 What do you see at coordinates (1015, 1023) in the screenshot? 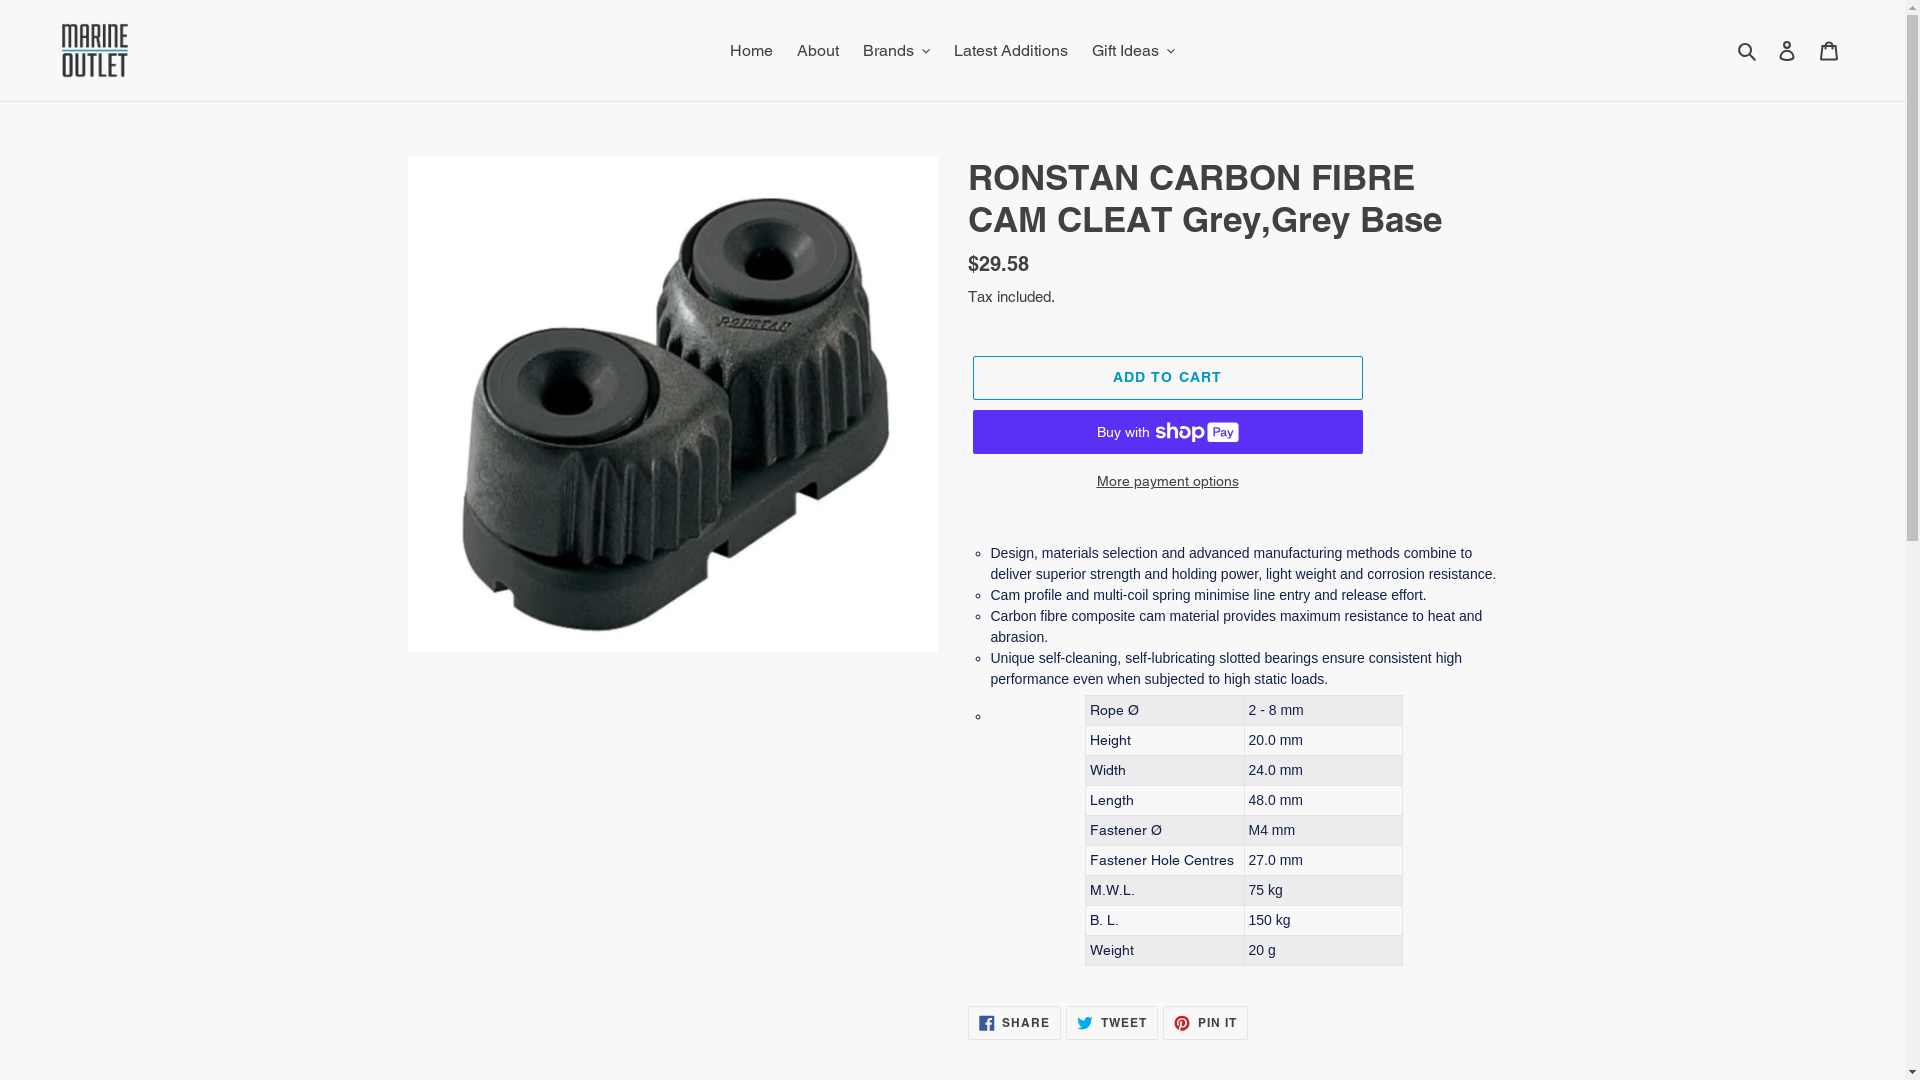
I see `SHARE
SHARE ON FACEBOOK` at bounding box center [1015, 1023].